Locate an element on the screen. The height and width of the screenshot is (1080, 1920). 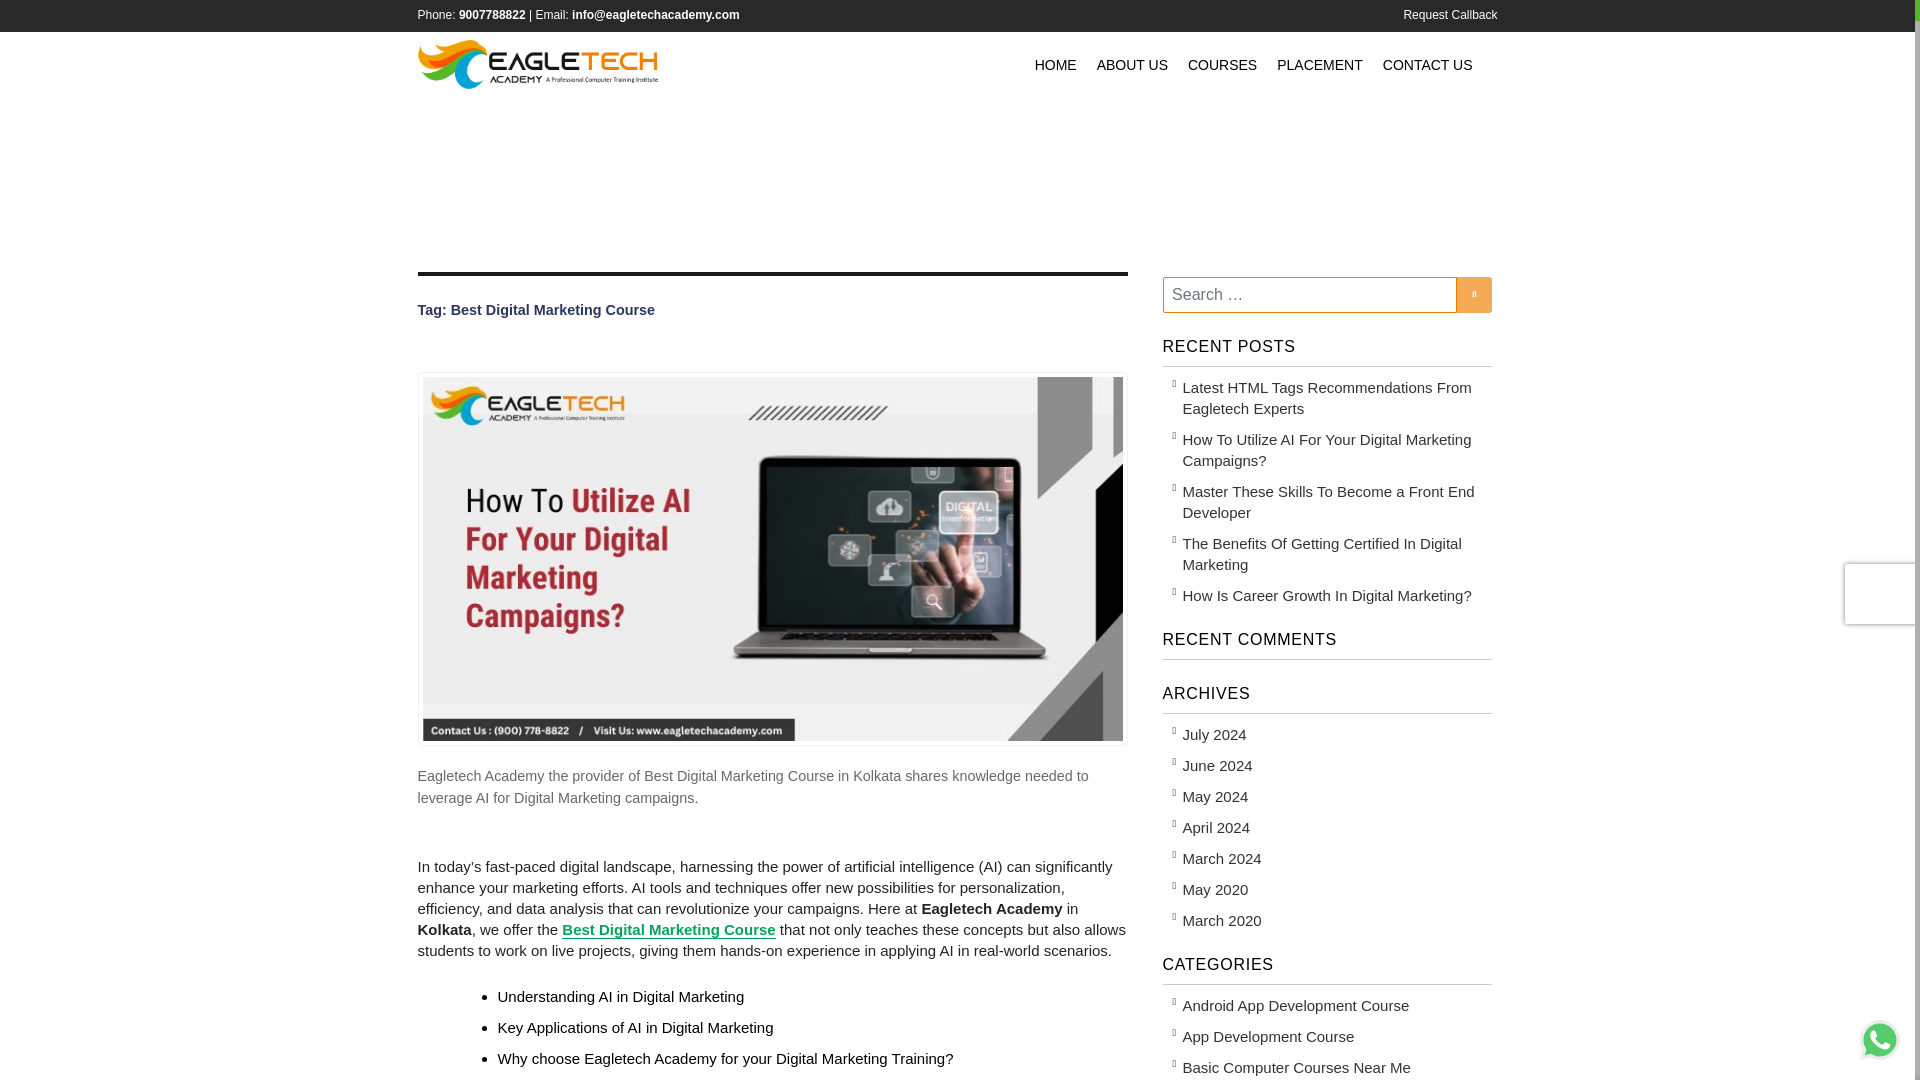
9007788822 is located at coordinates (492, 14).